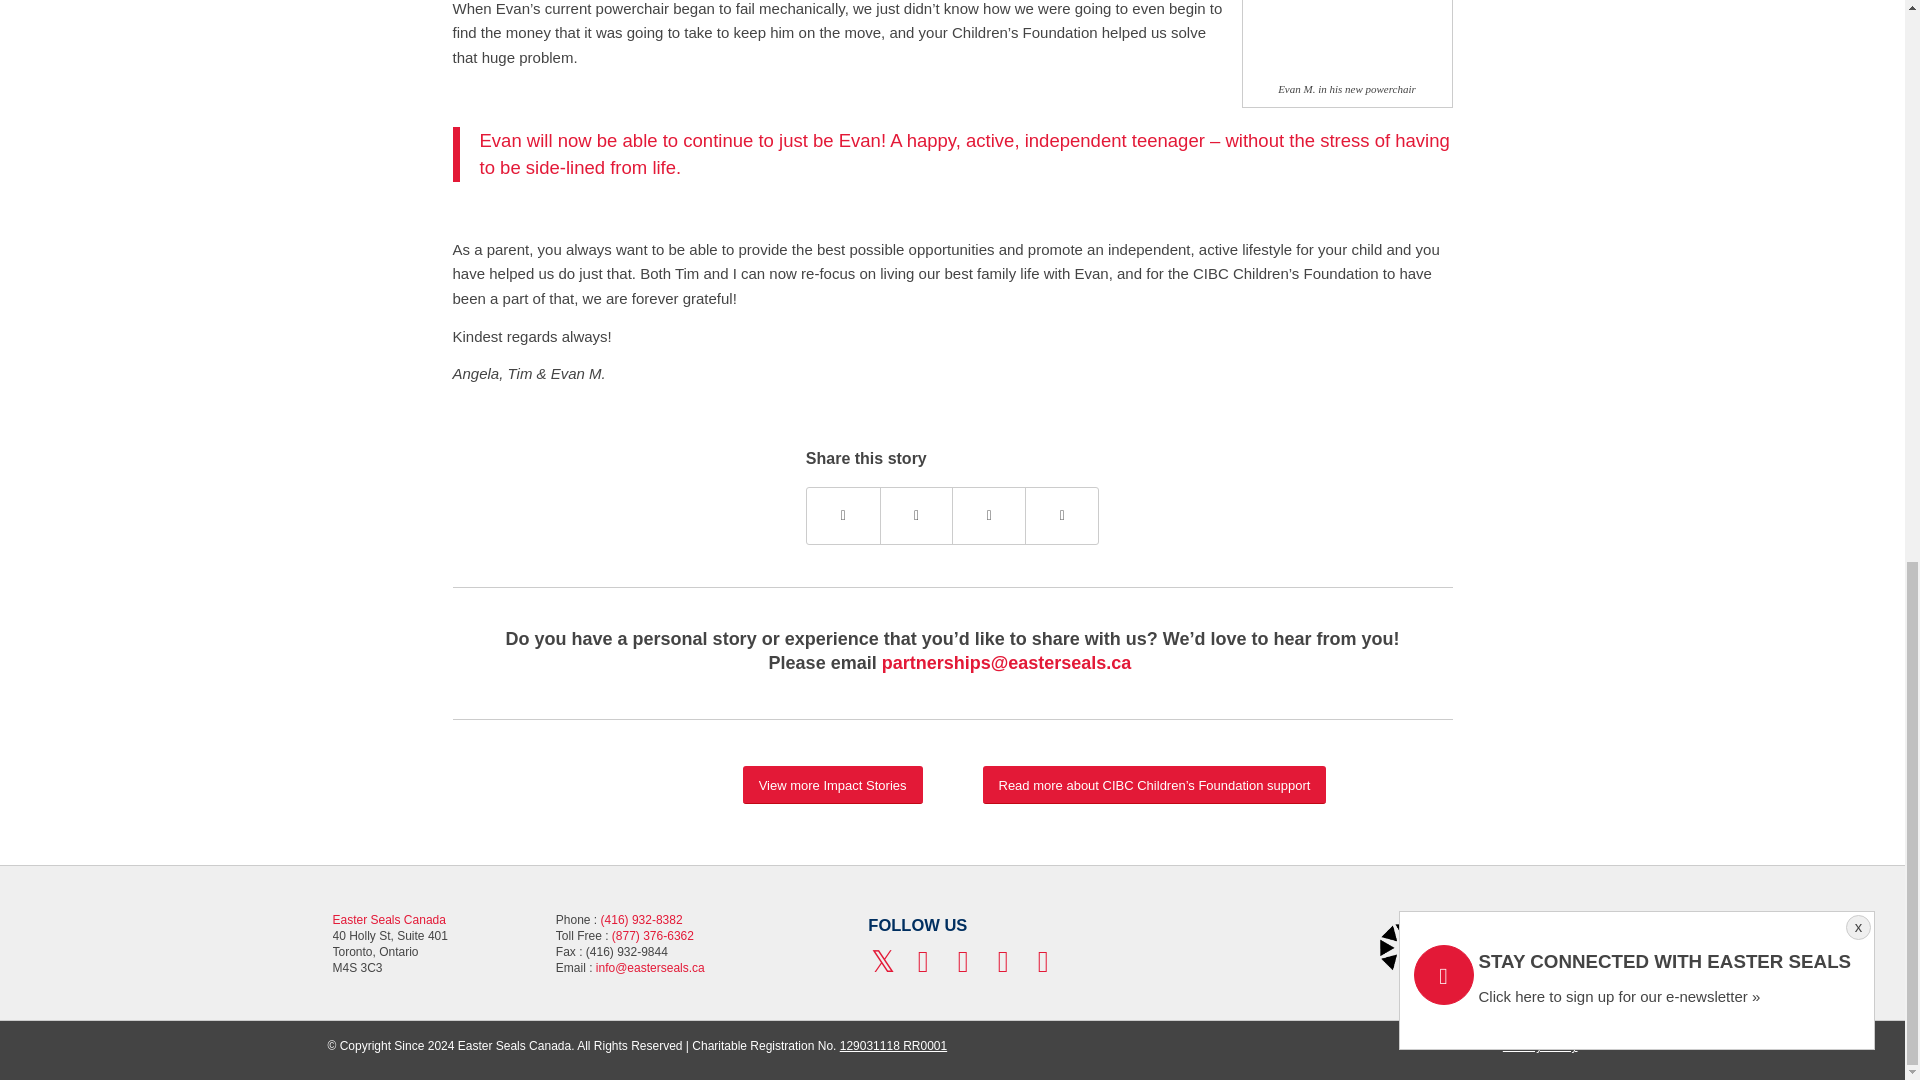 Image resolution: width=1920 pixels, height=1080 pixels. Describe the element at coordinates (833, 784) in the screenshot. I see `View more Impact Stories` at that location.